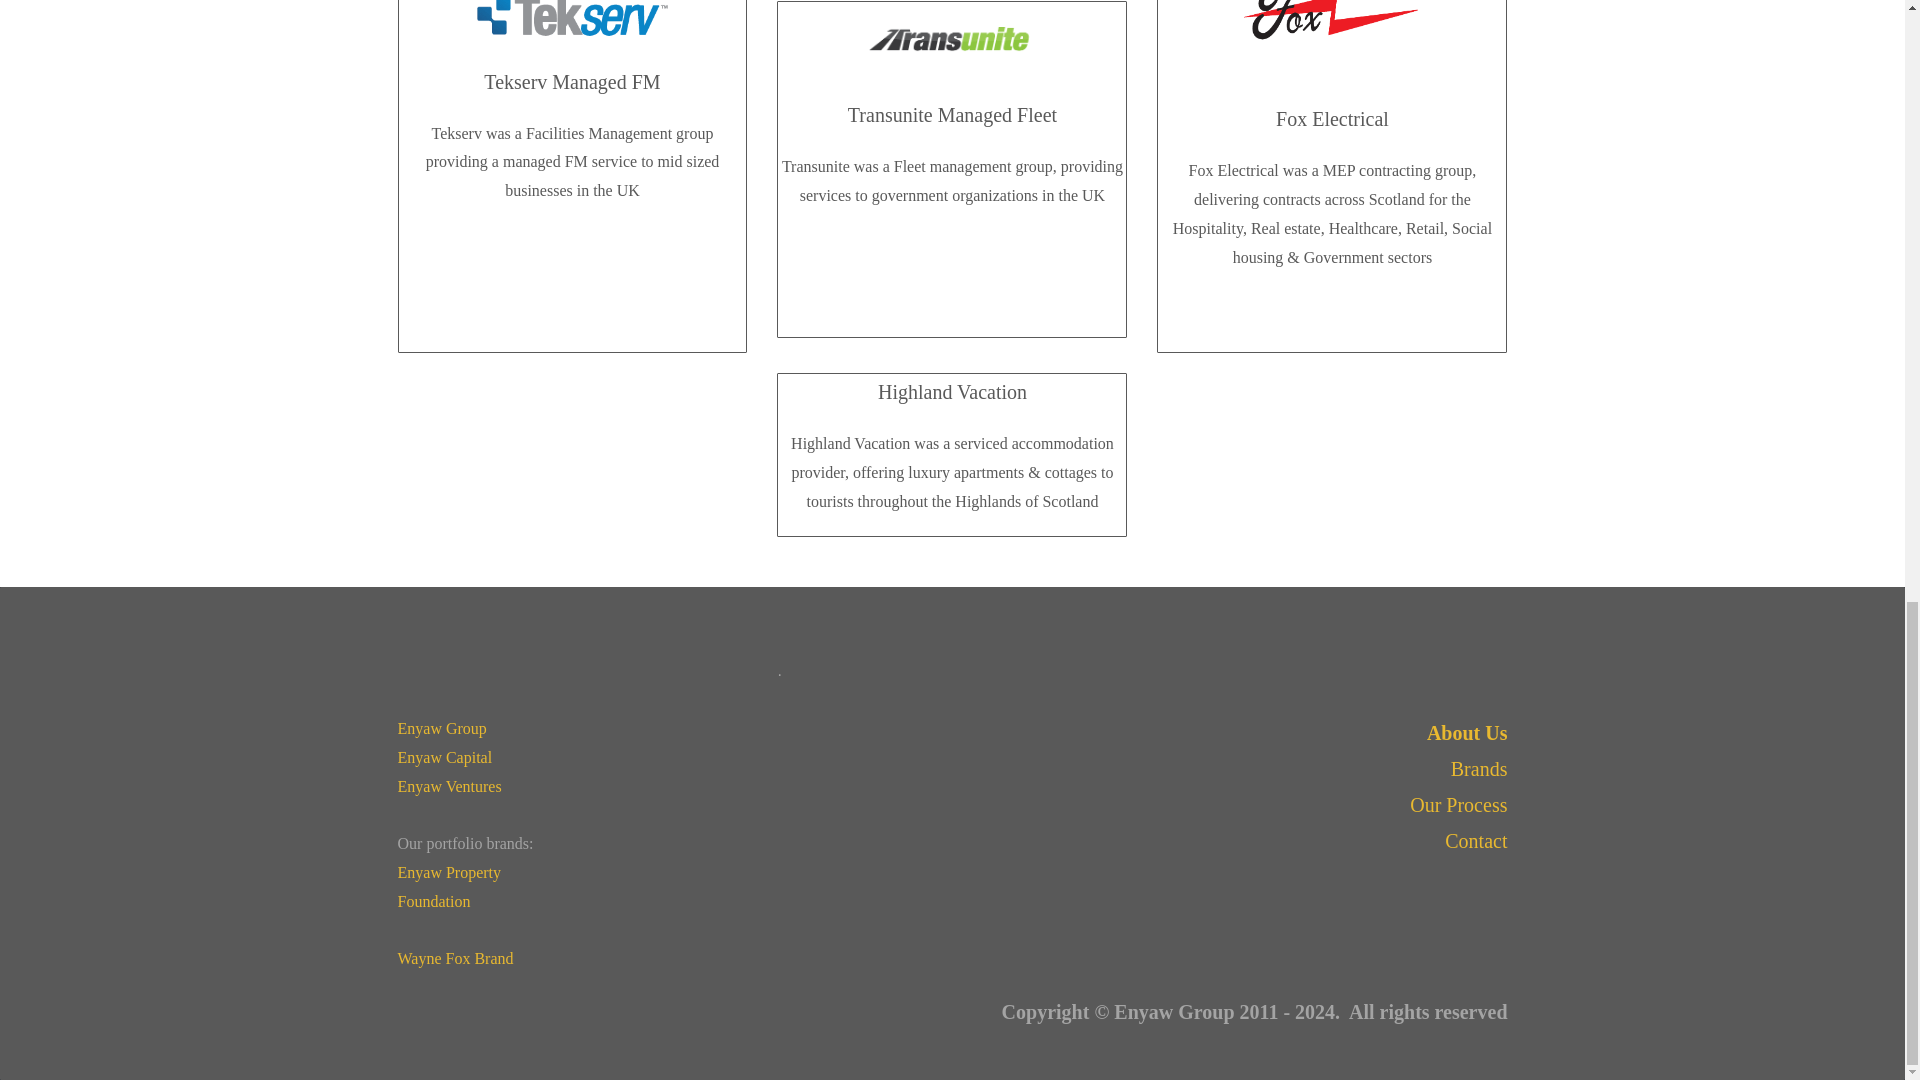  What do you see at coordinates (1479, 768) in the screenshot?
I see `Brands` at bounding box center [1479, 768].